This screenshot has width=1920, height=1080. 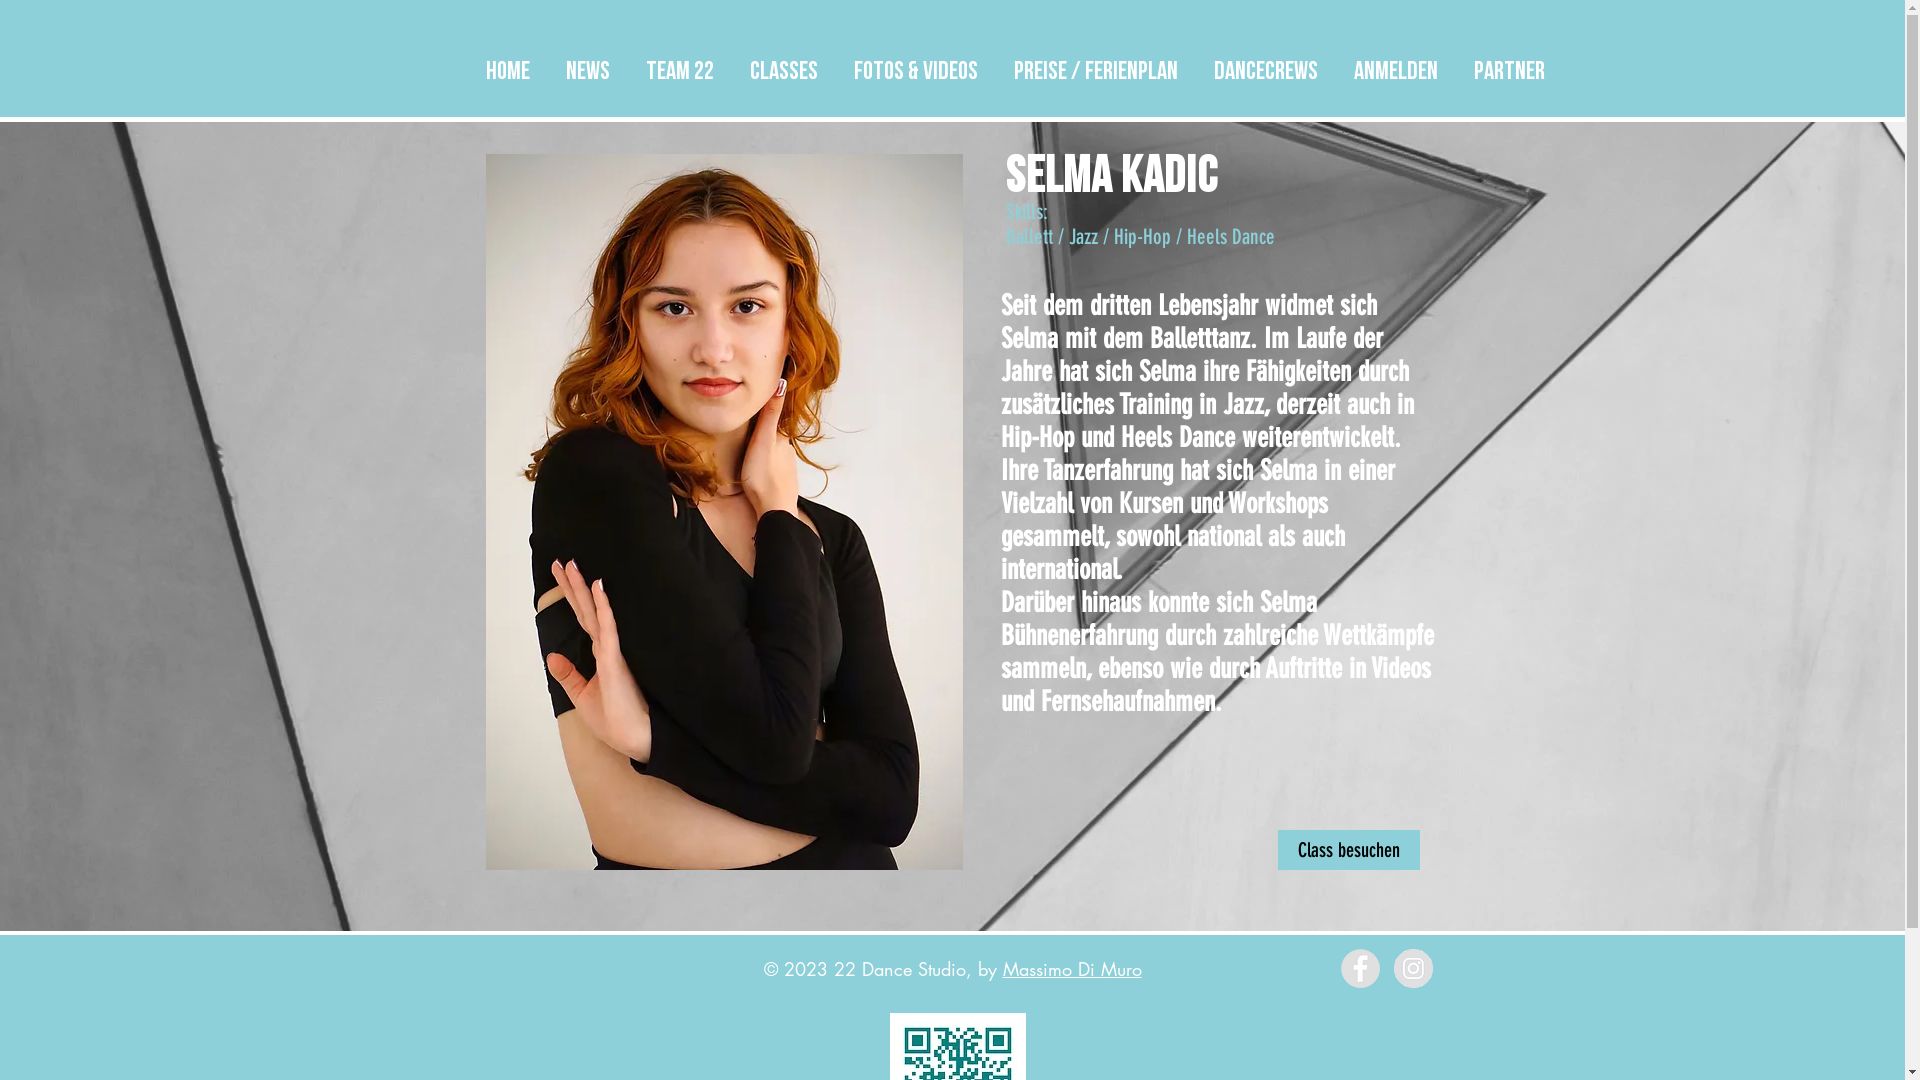 What do you see at coordinates (1396, 63) in the screenshot?
I see `Anmelden` at bounding box center [1396, 63].